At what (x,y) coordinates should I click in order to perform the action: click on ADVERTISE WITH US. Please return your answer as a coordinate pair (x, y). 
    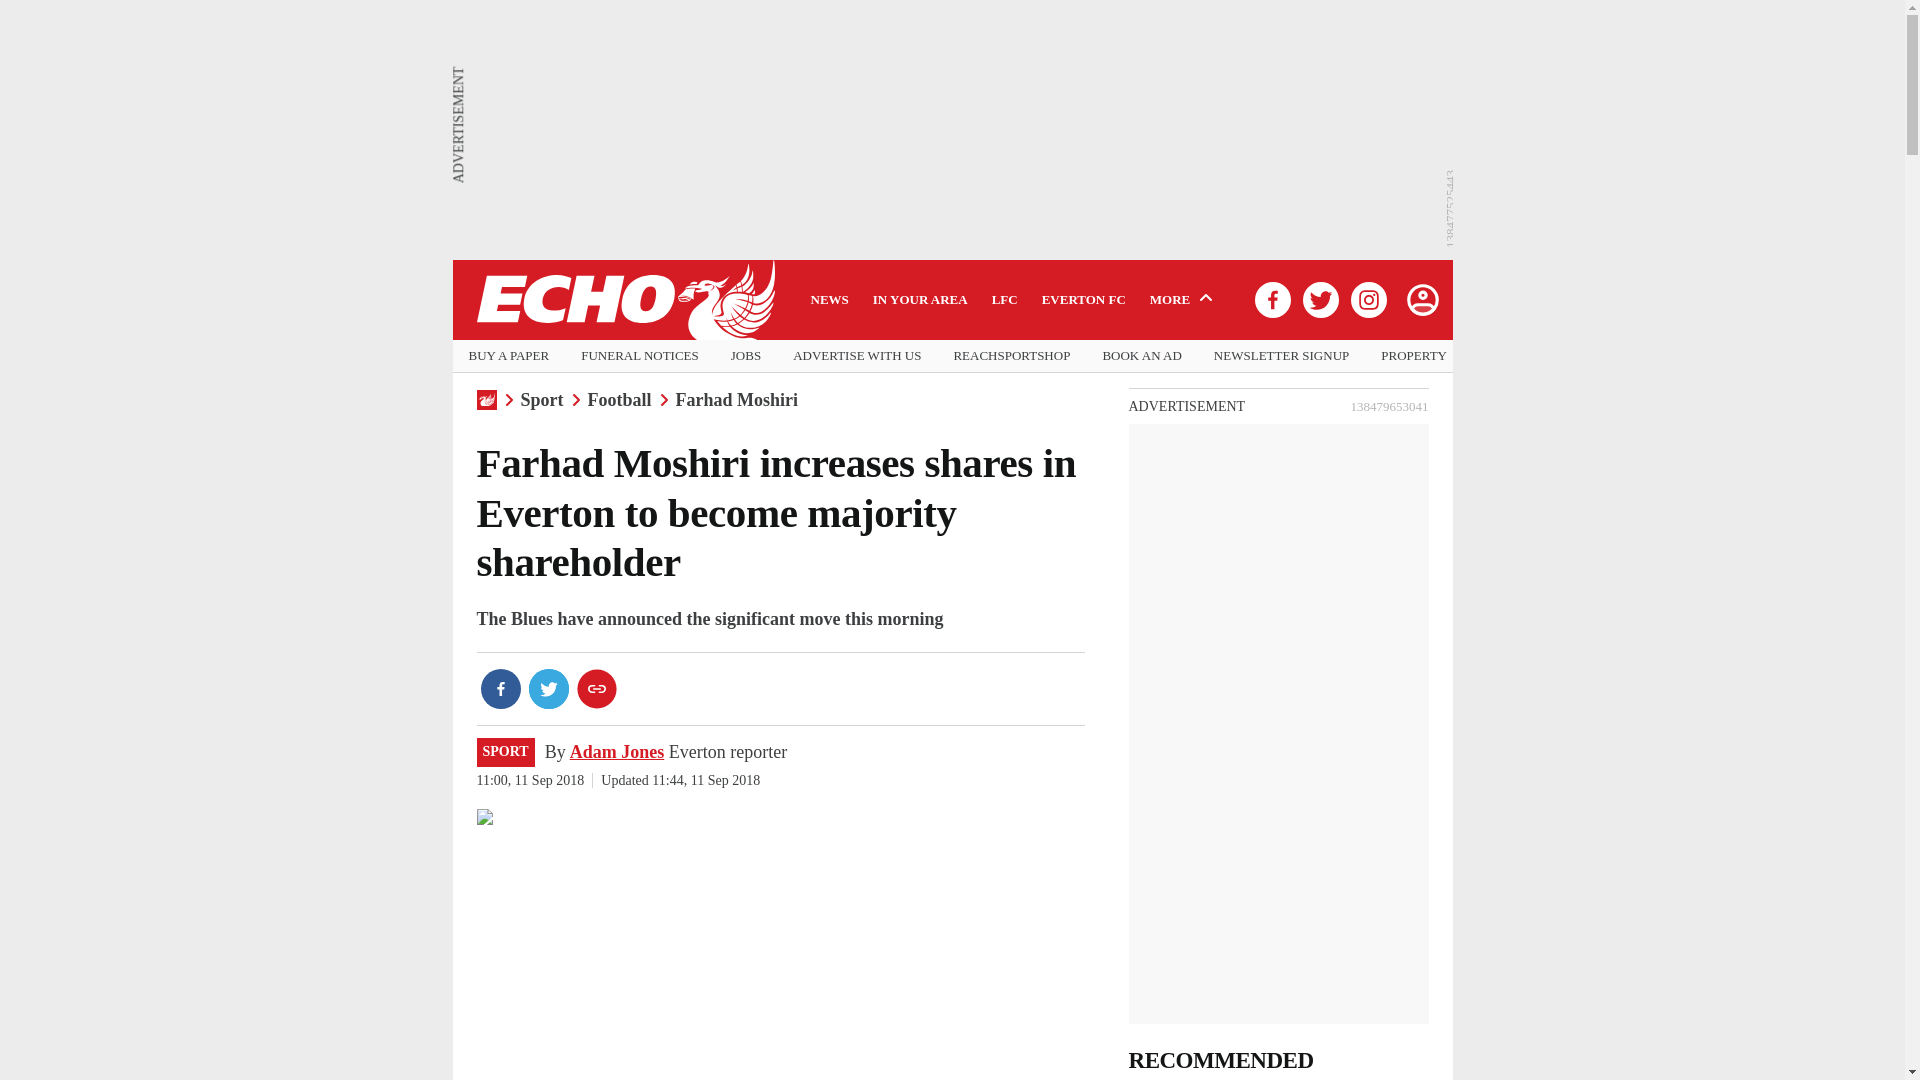
    Looking at the image, I should click on (856, 356).